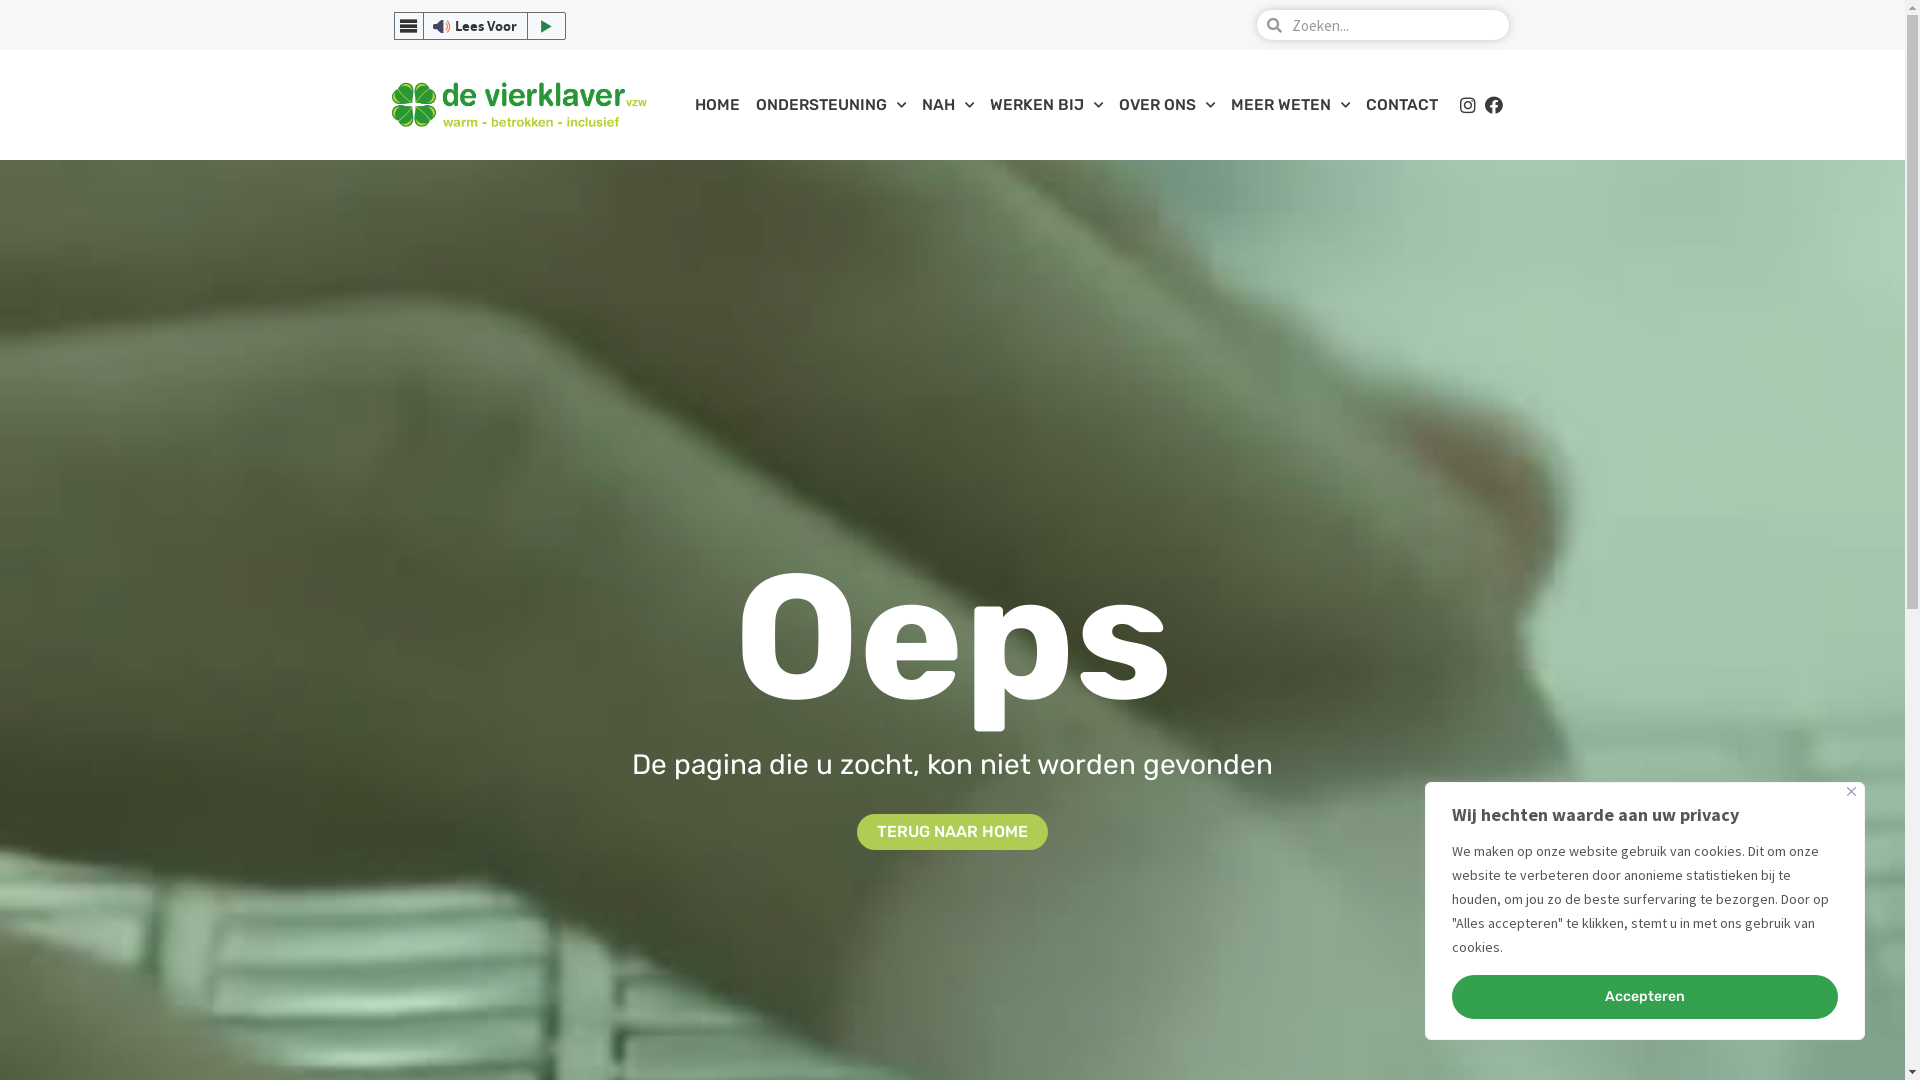  What do you see at coordinates (831, 105) in the screenshot?
I see `ONDERSTEUNING` at bounding box center [831, 105].